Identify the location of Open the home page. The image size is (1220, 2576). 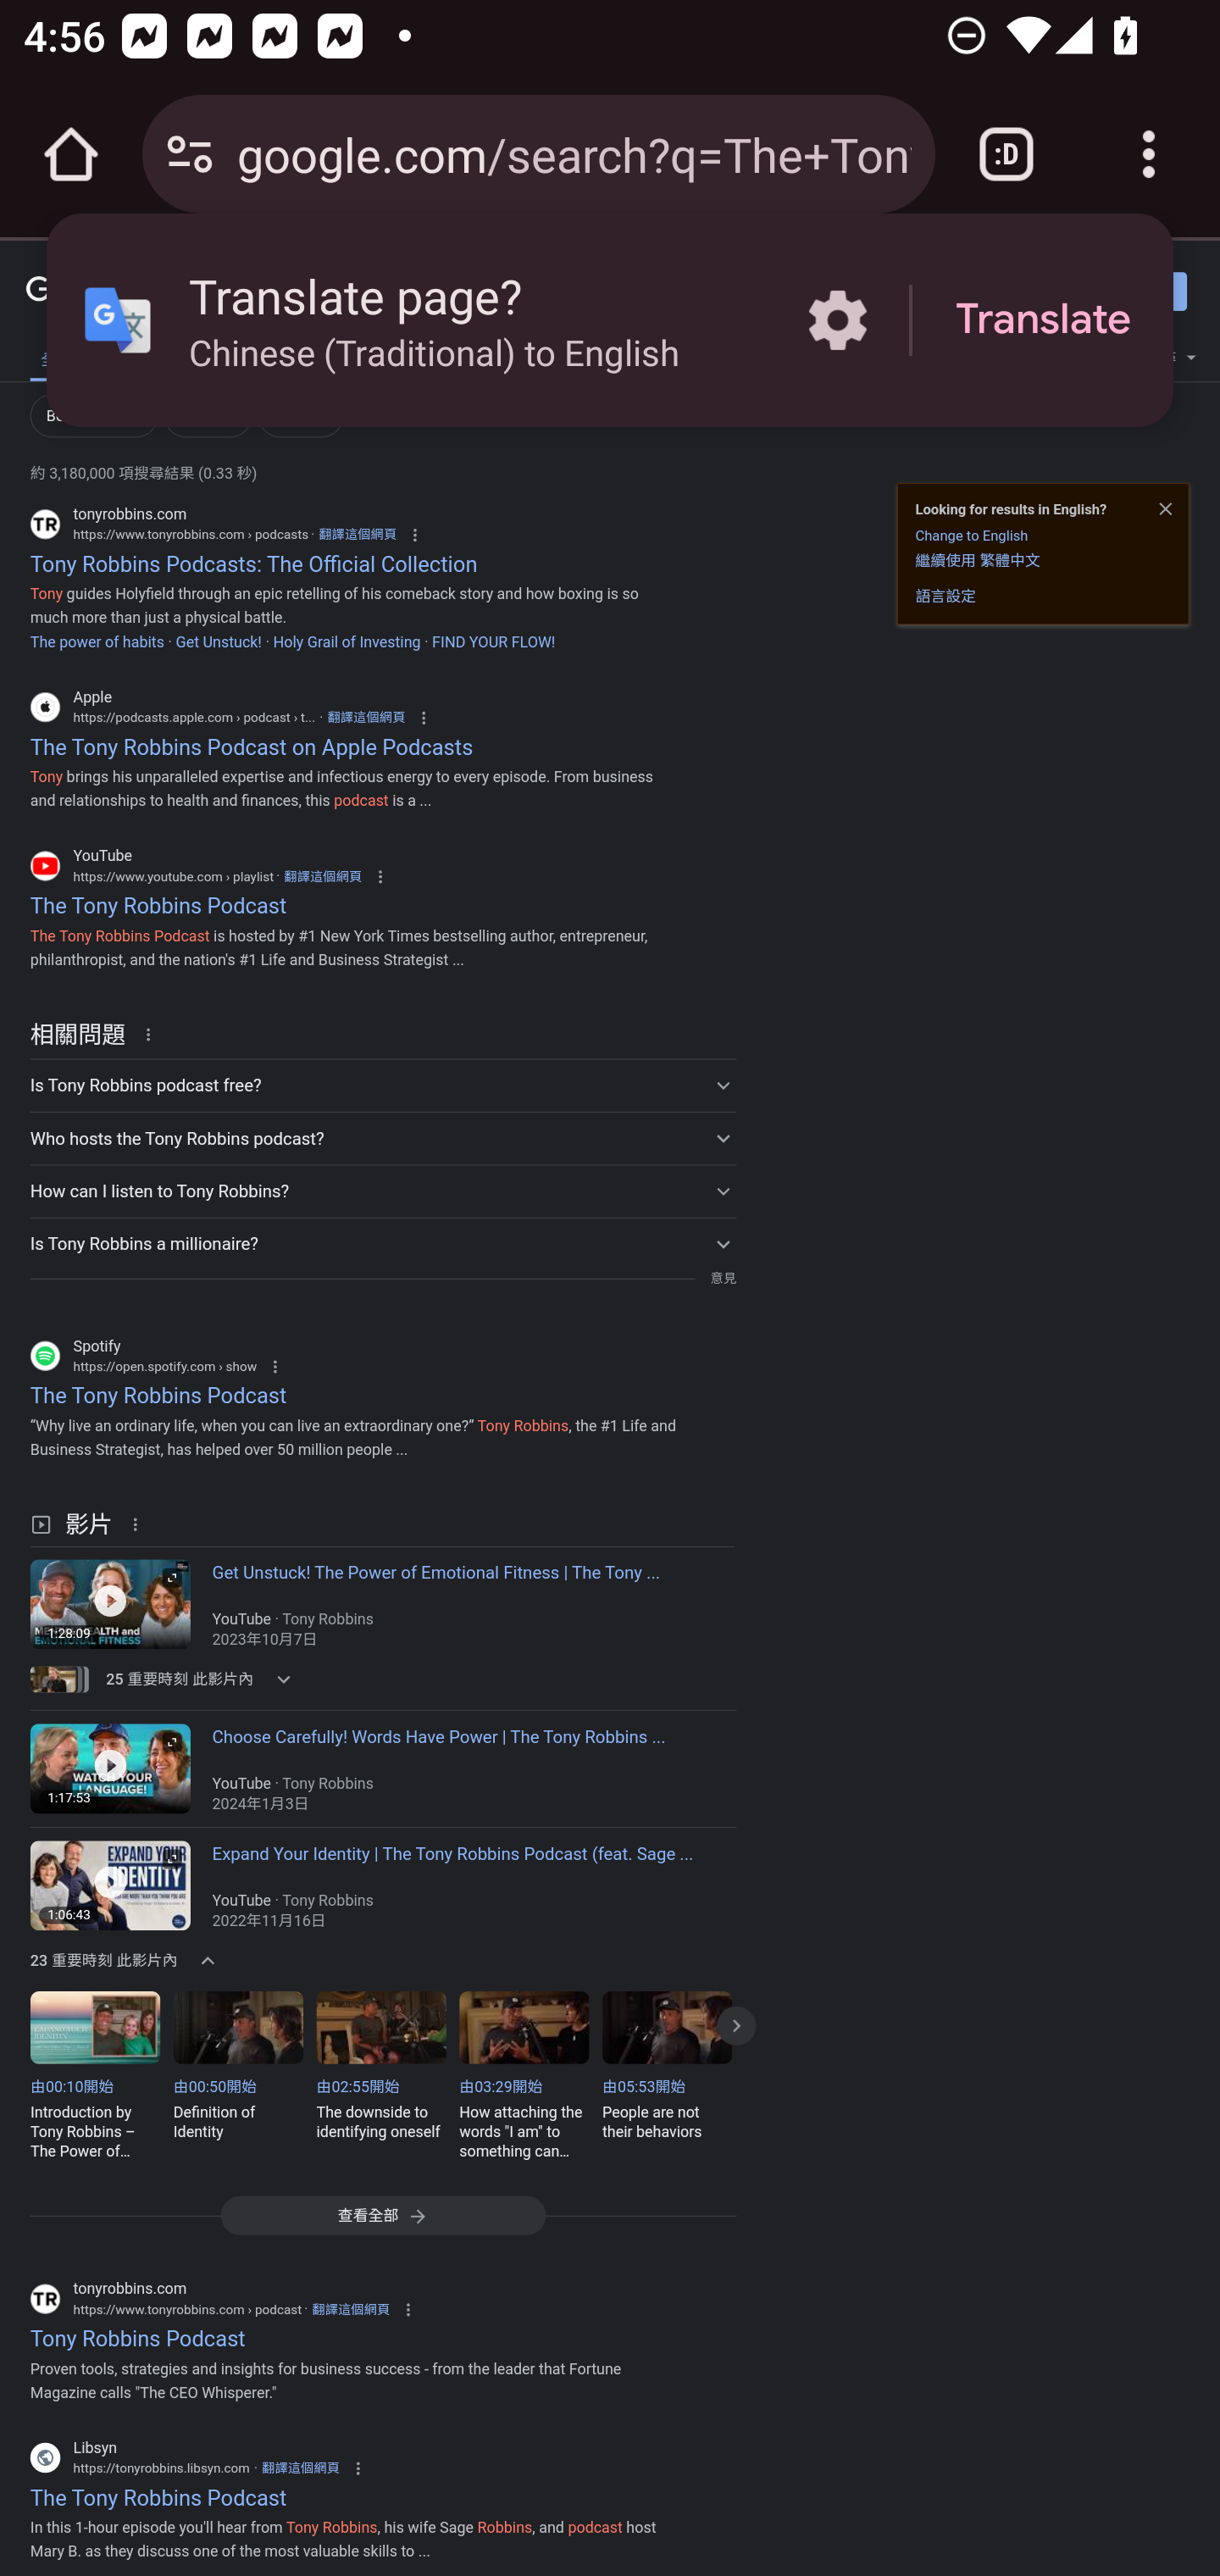
(71, 154).